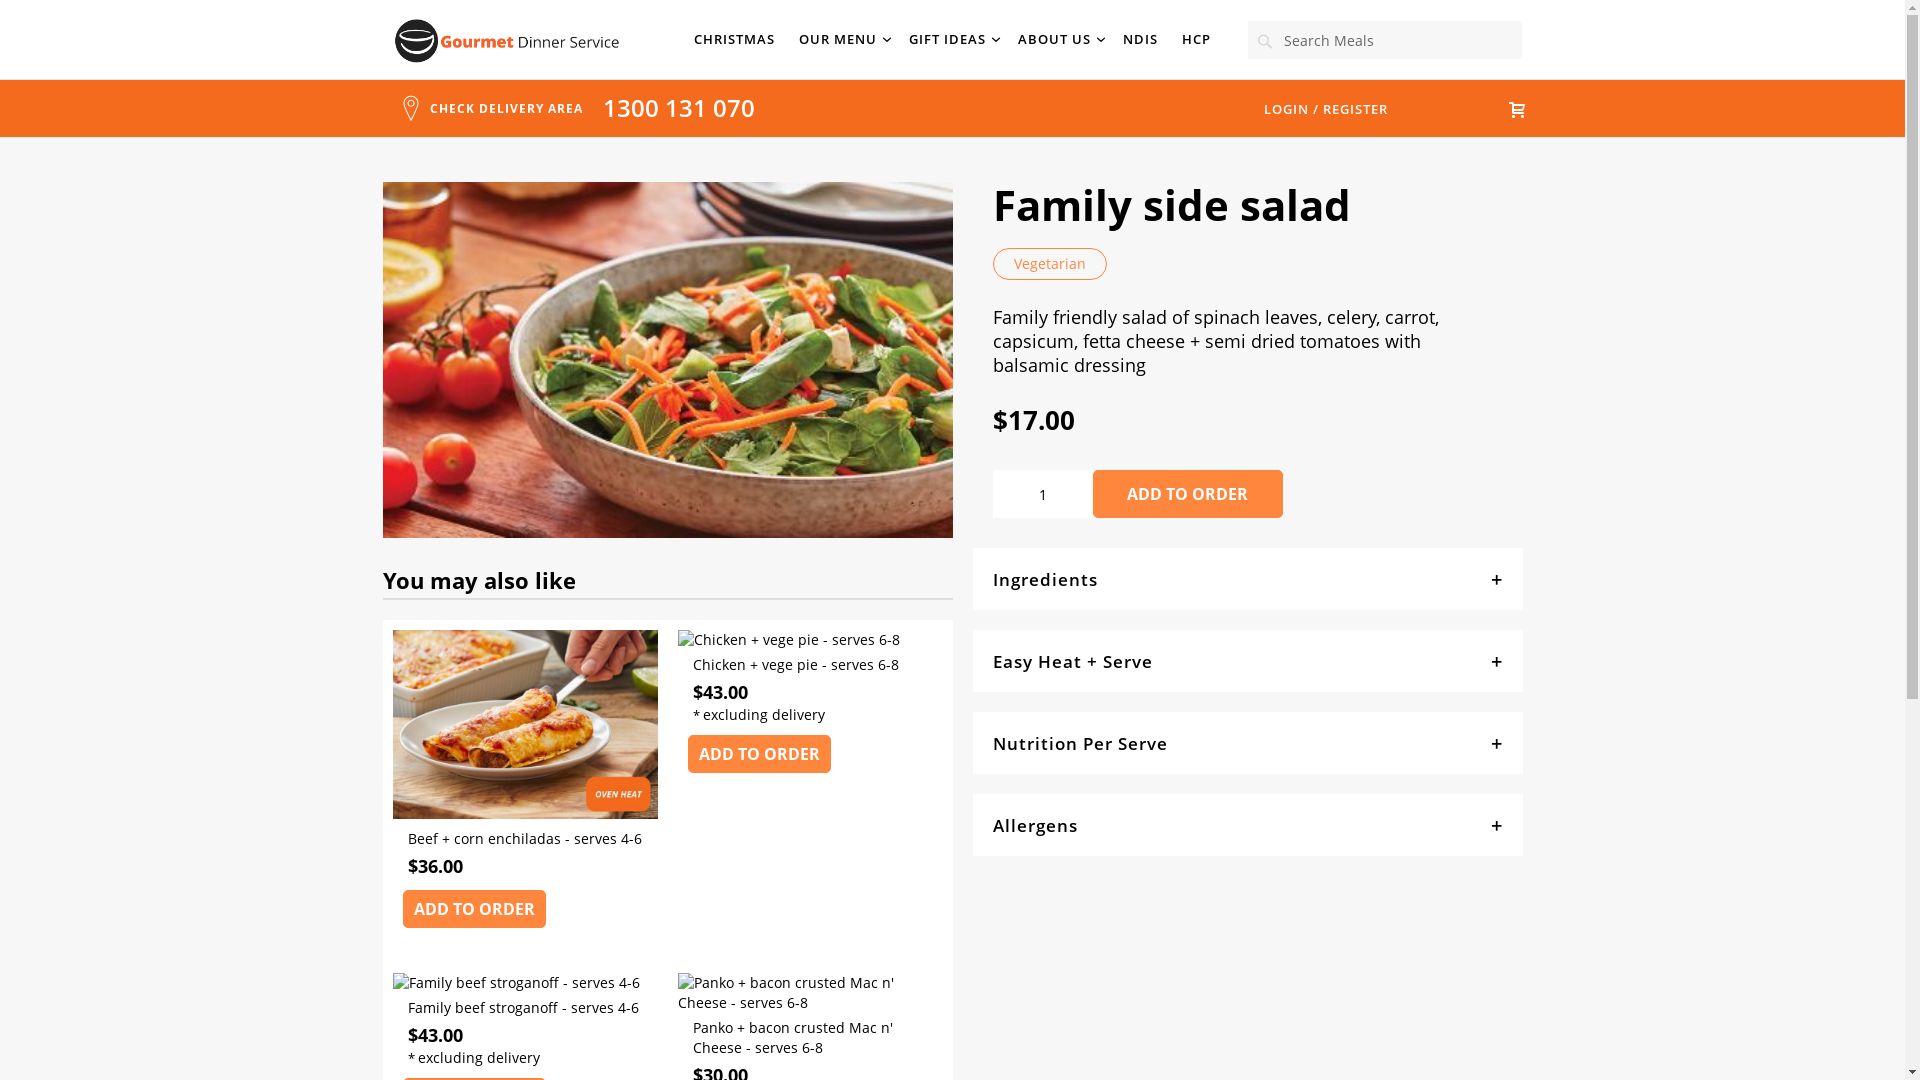  I want to click on 1300 131 070, so click(678, 108).